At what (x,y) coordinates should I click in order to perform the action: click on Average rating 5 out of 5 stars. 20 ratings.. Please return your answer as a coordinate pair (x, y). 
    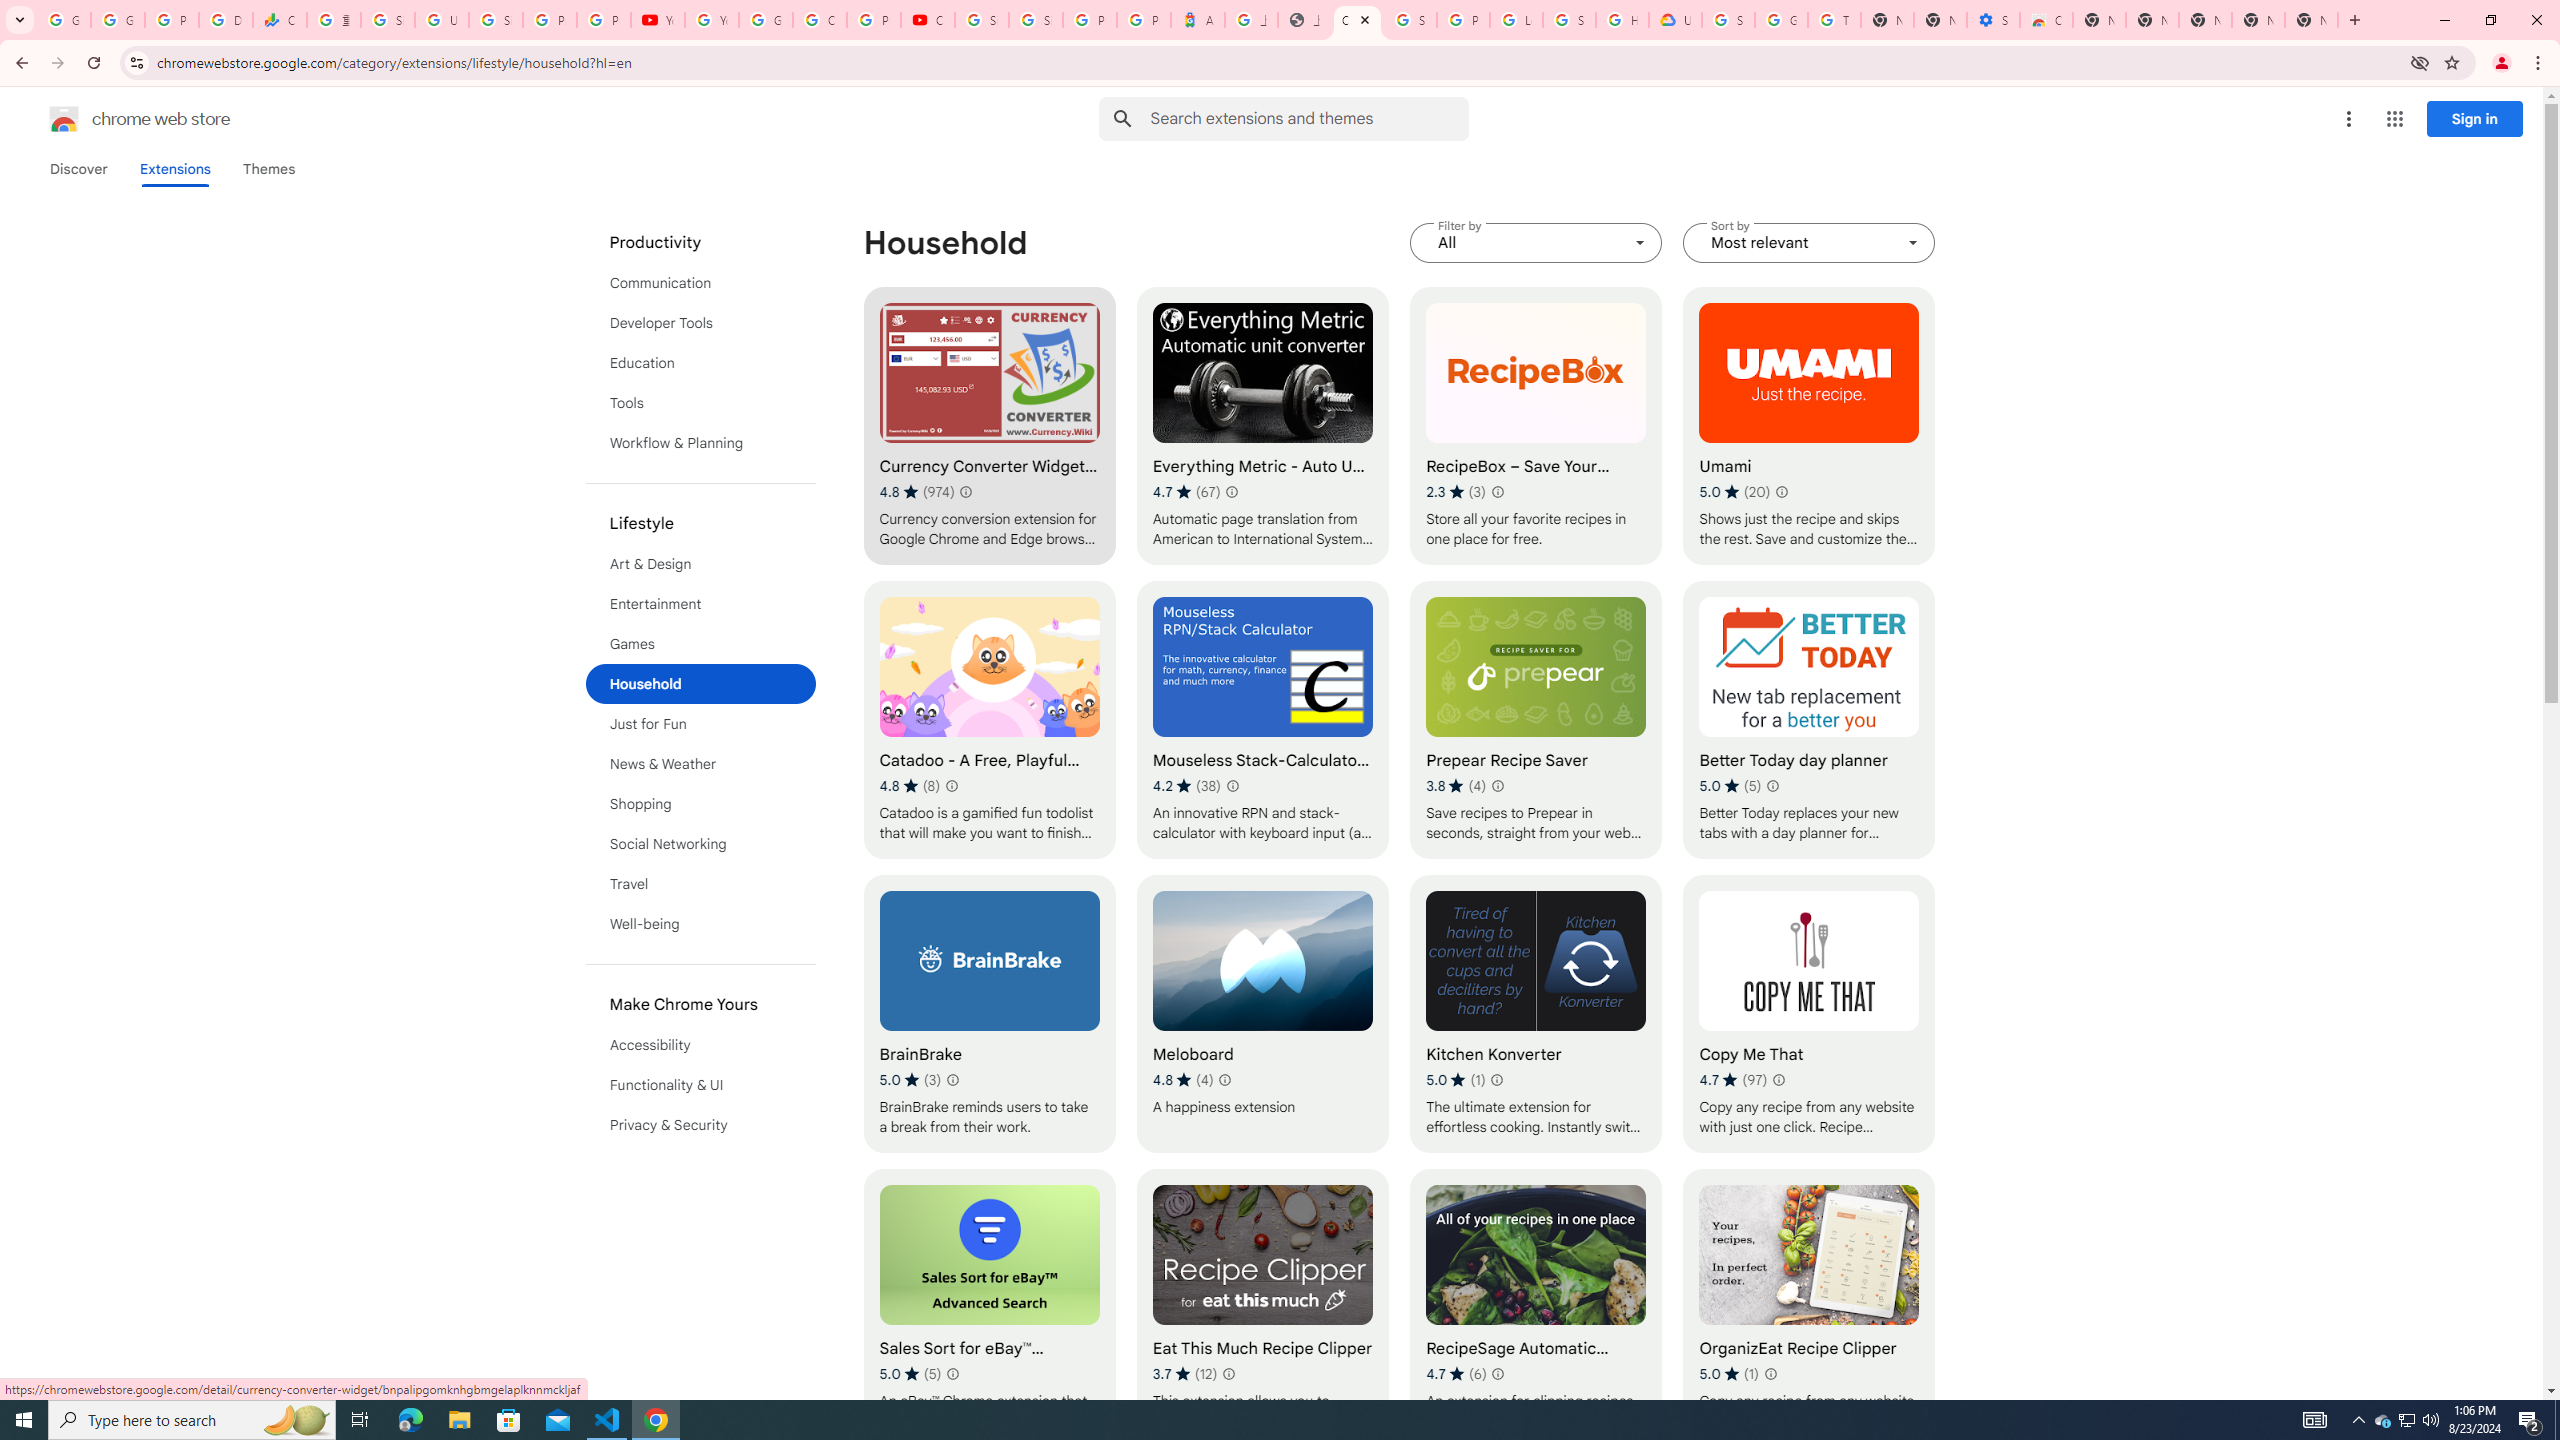
    Looking at the image, I should click on (1735, 492).